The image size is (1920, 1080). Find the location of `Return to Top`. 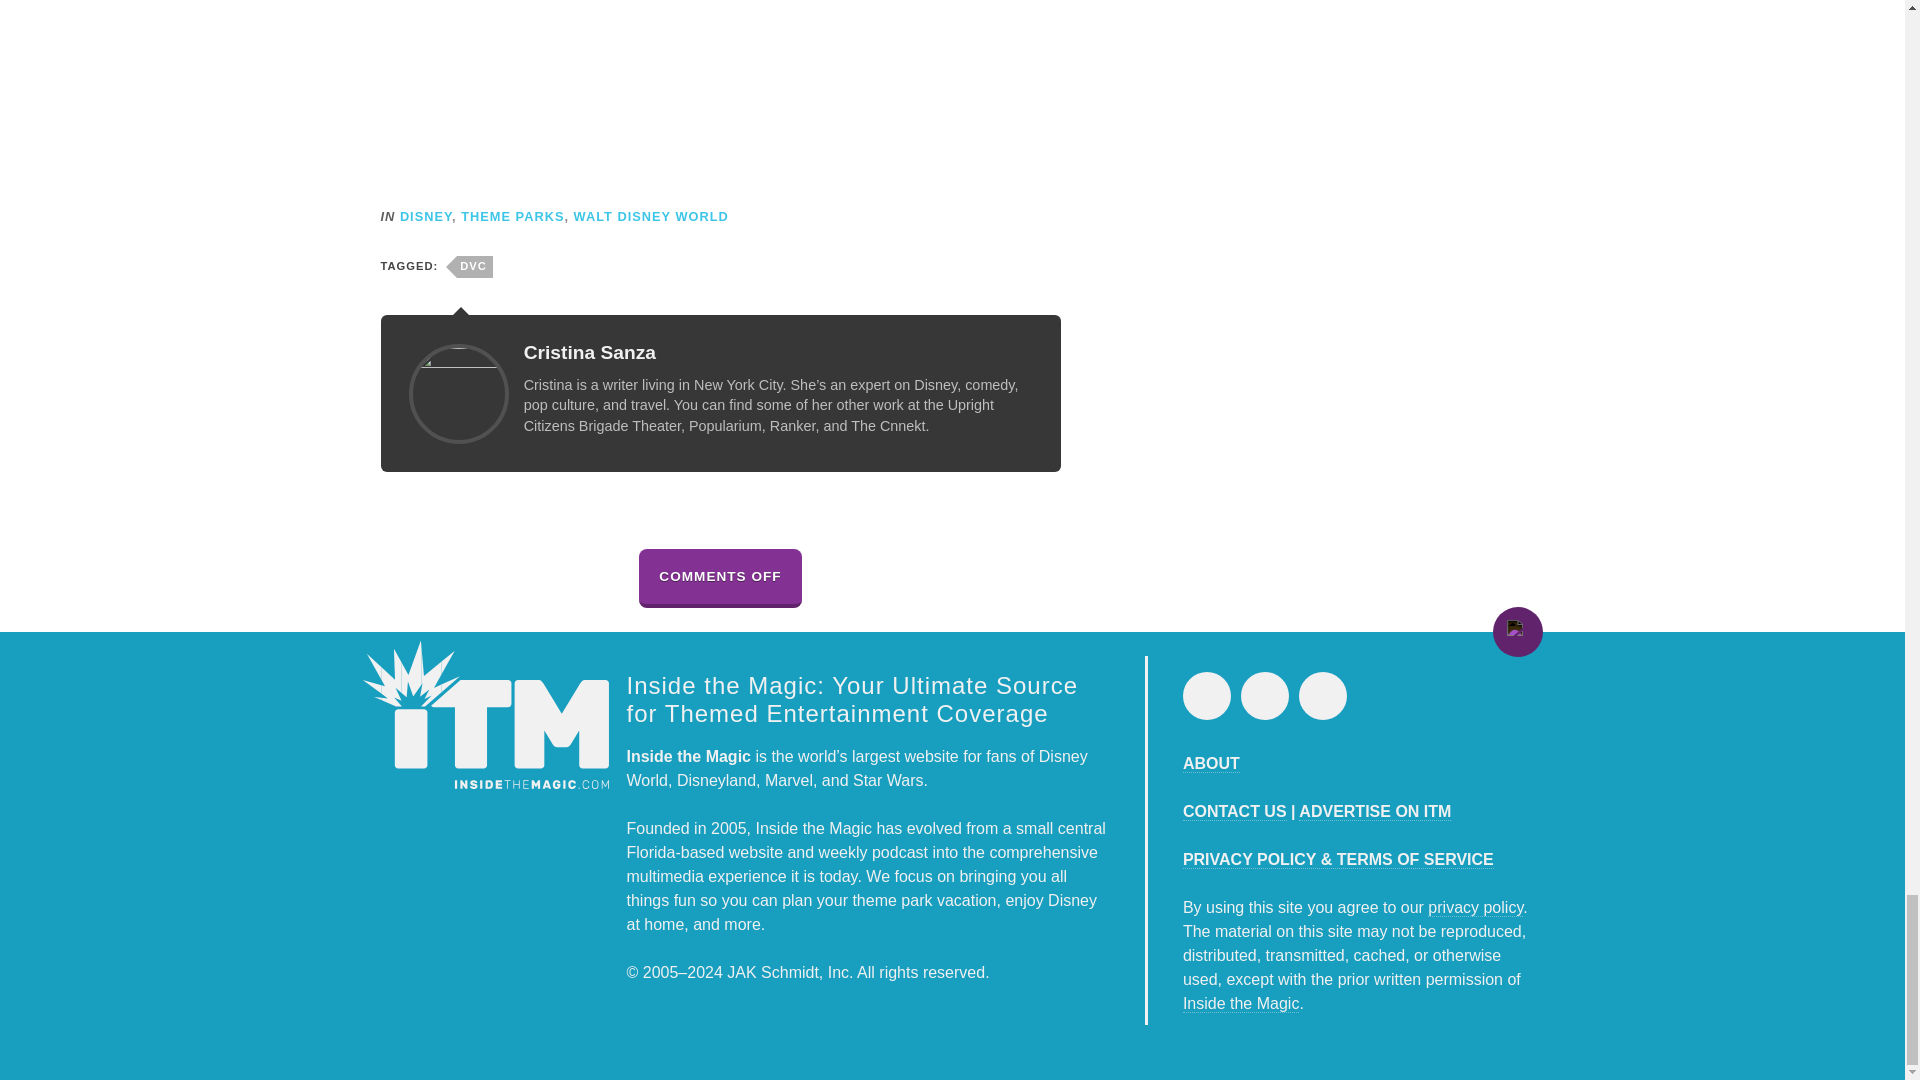

Return to Top is located at coordinates (1516, 631).